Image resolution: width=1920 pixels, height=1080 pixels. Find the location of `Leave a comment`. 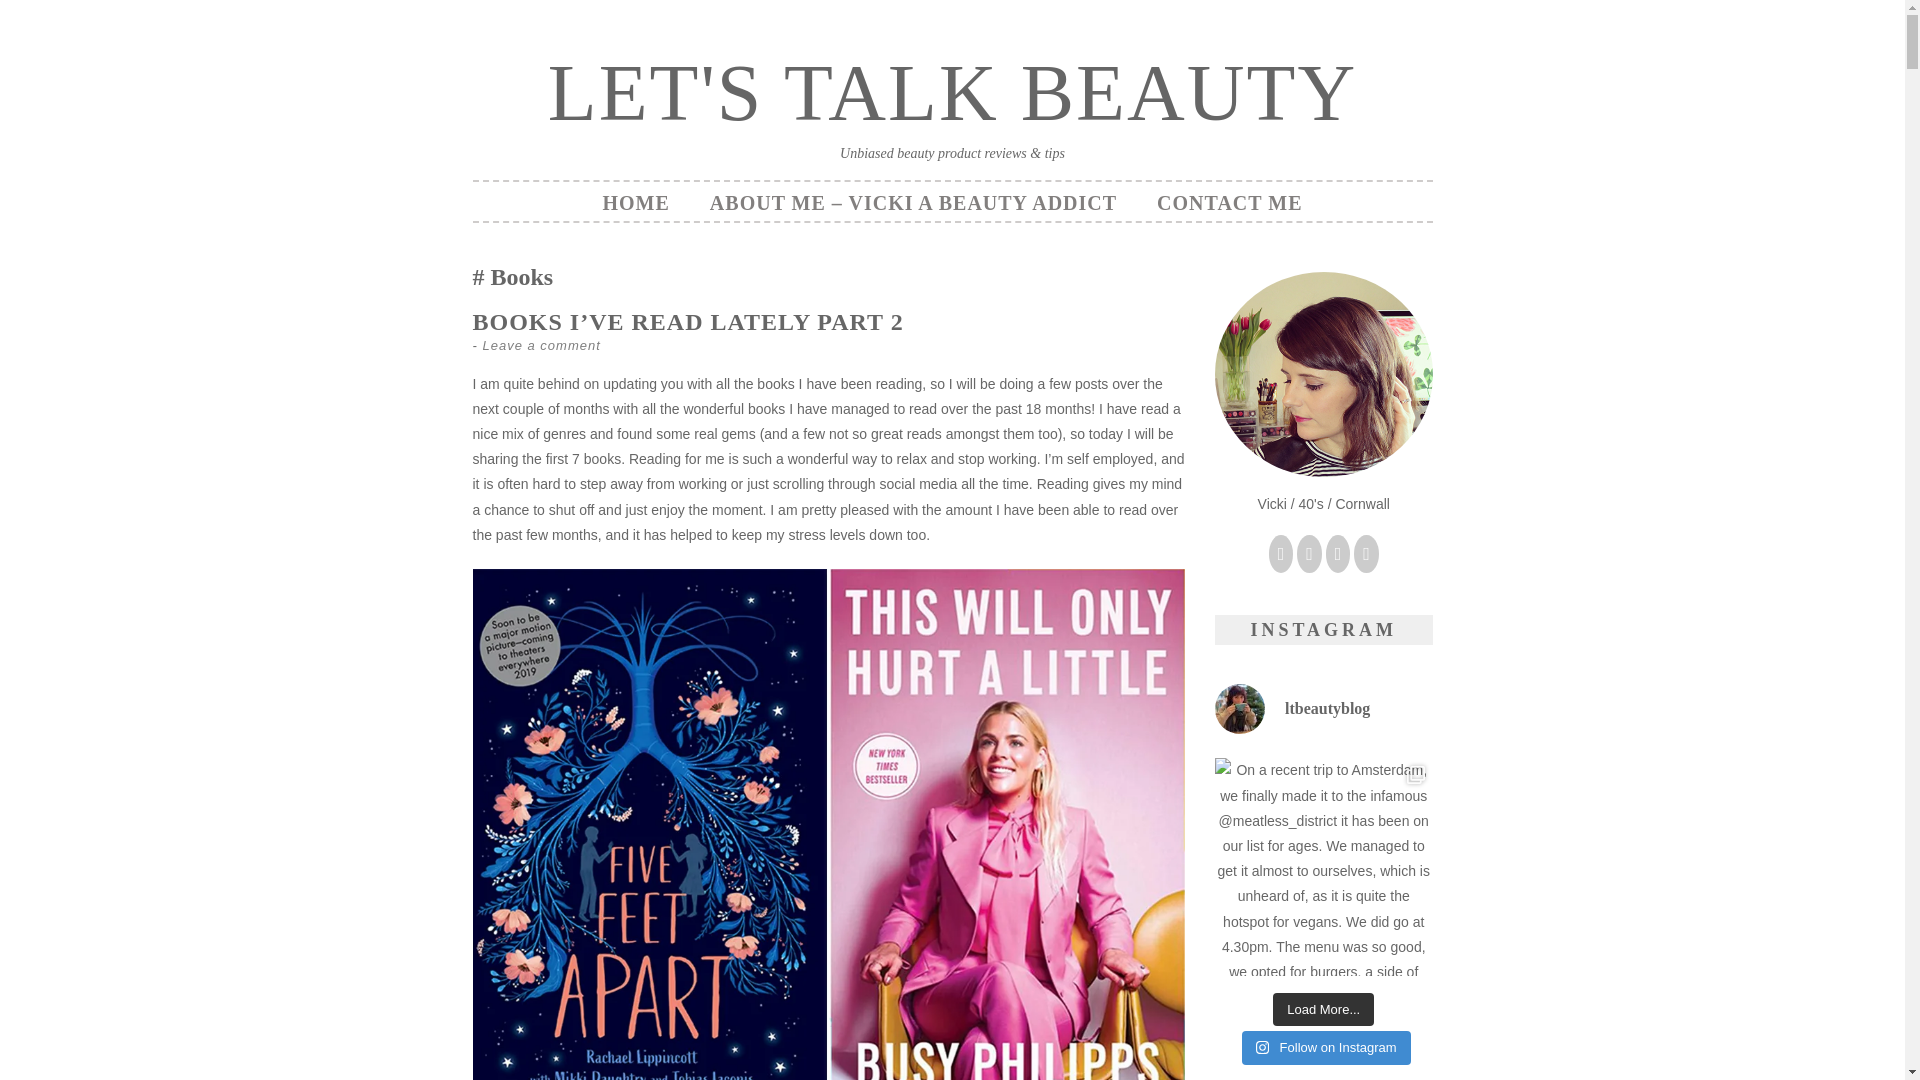

Leave a comment is located at coordinates (540, 346).